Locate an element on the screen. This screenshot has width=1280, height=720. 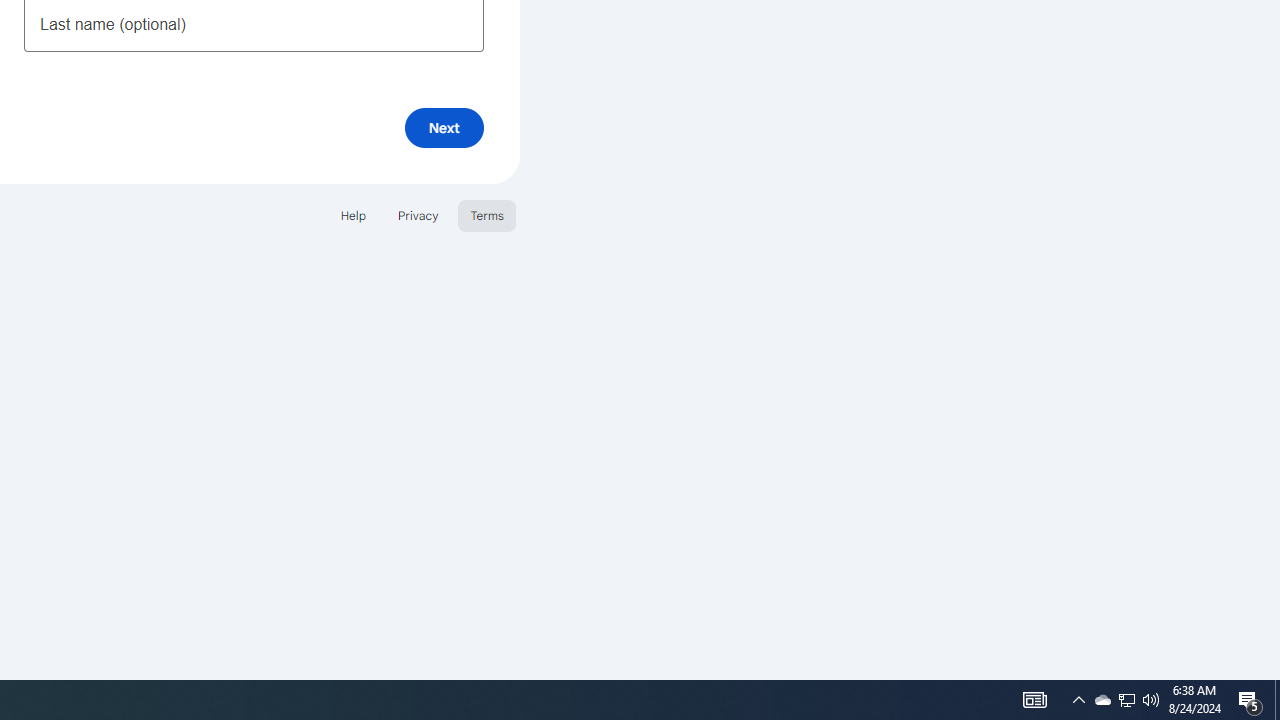
Privacy is located at coordinates (418, 214).